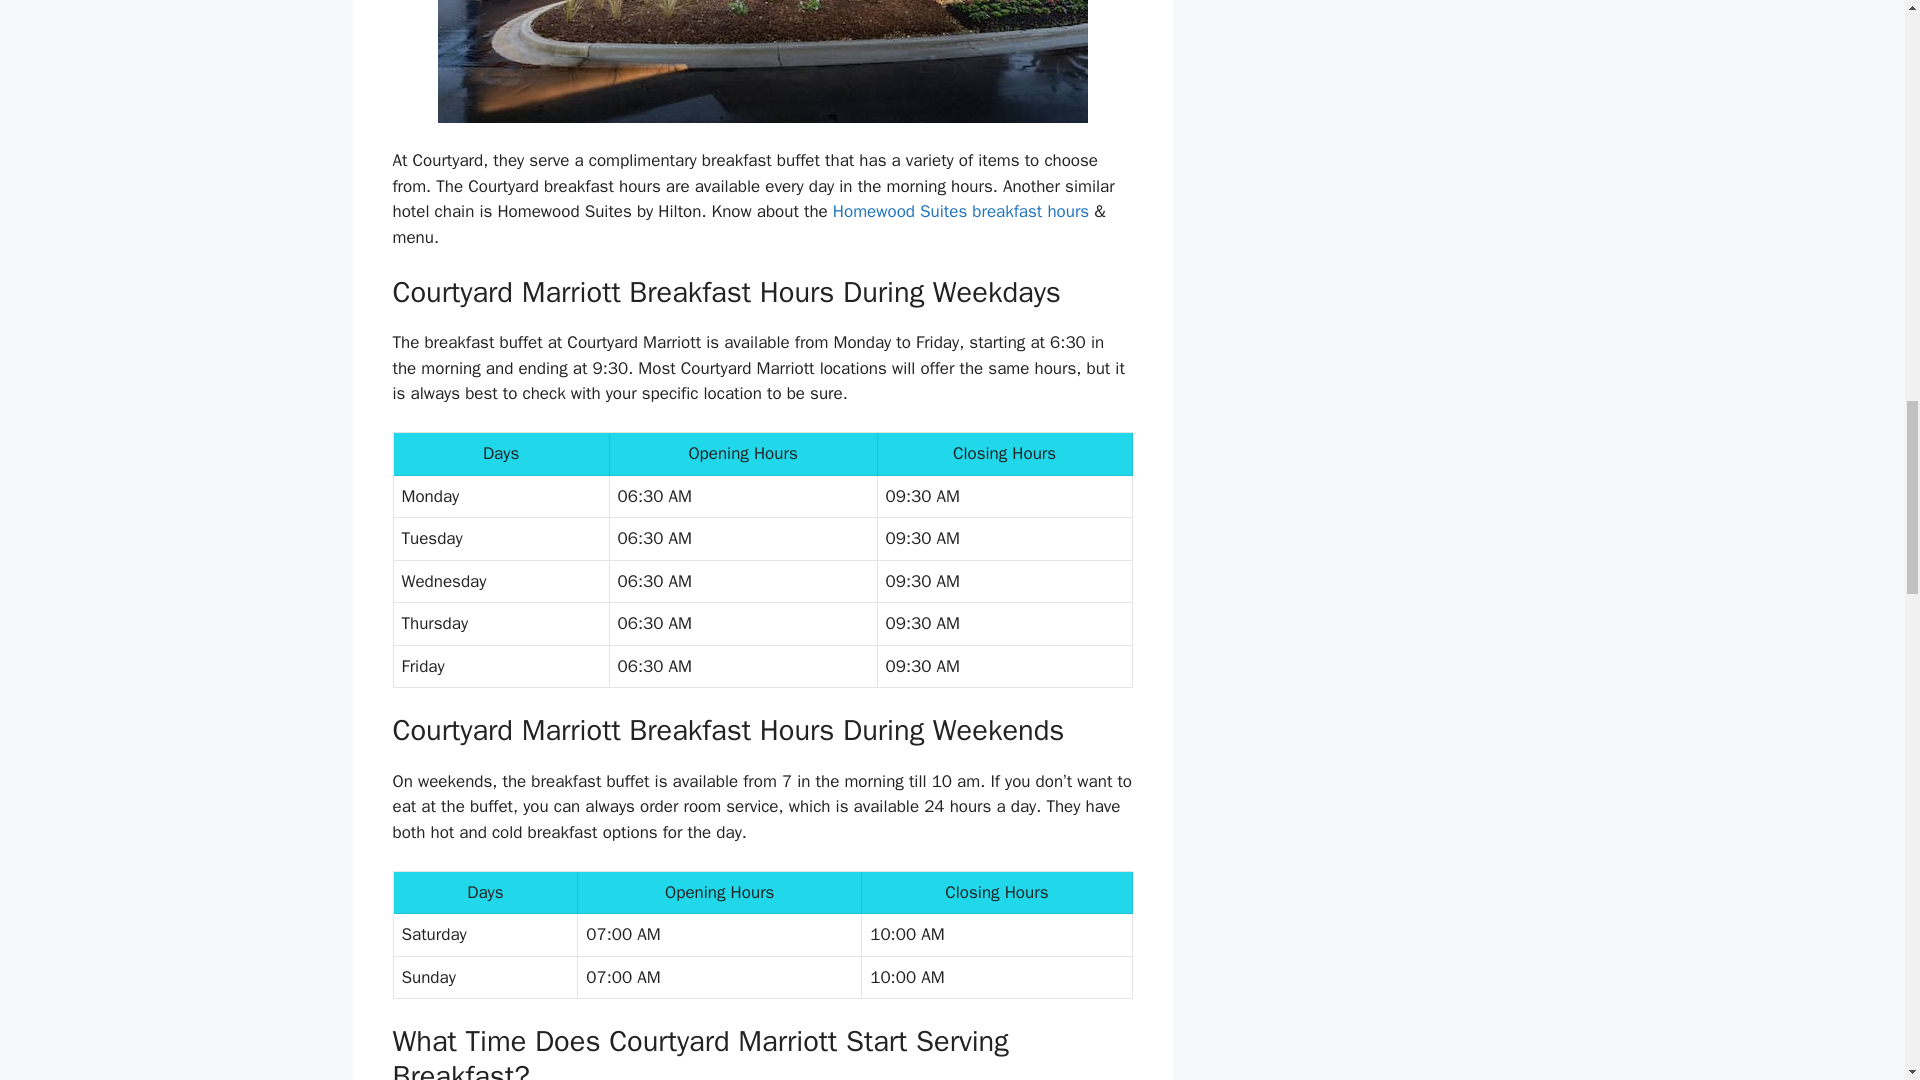  I want to click on Homewood Suites breakfast hours, so click(960, 211).